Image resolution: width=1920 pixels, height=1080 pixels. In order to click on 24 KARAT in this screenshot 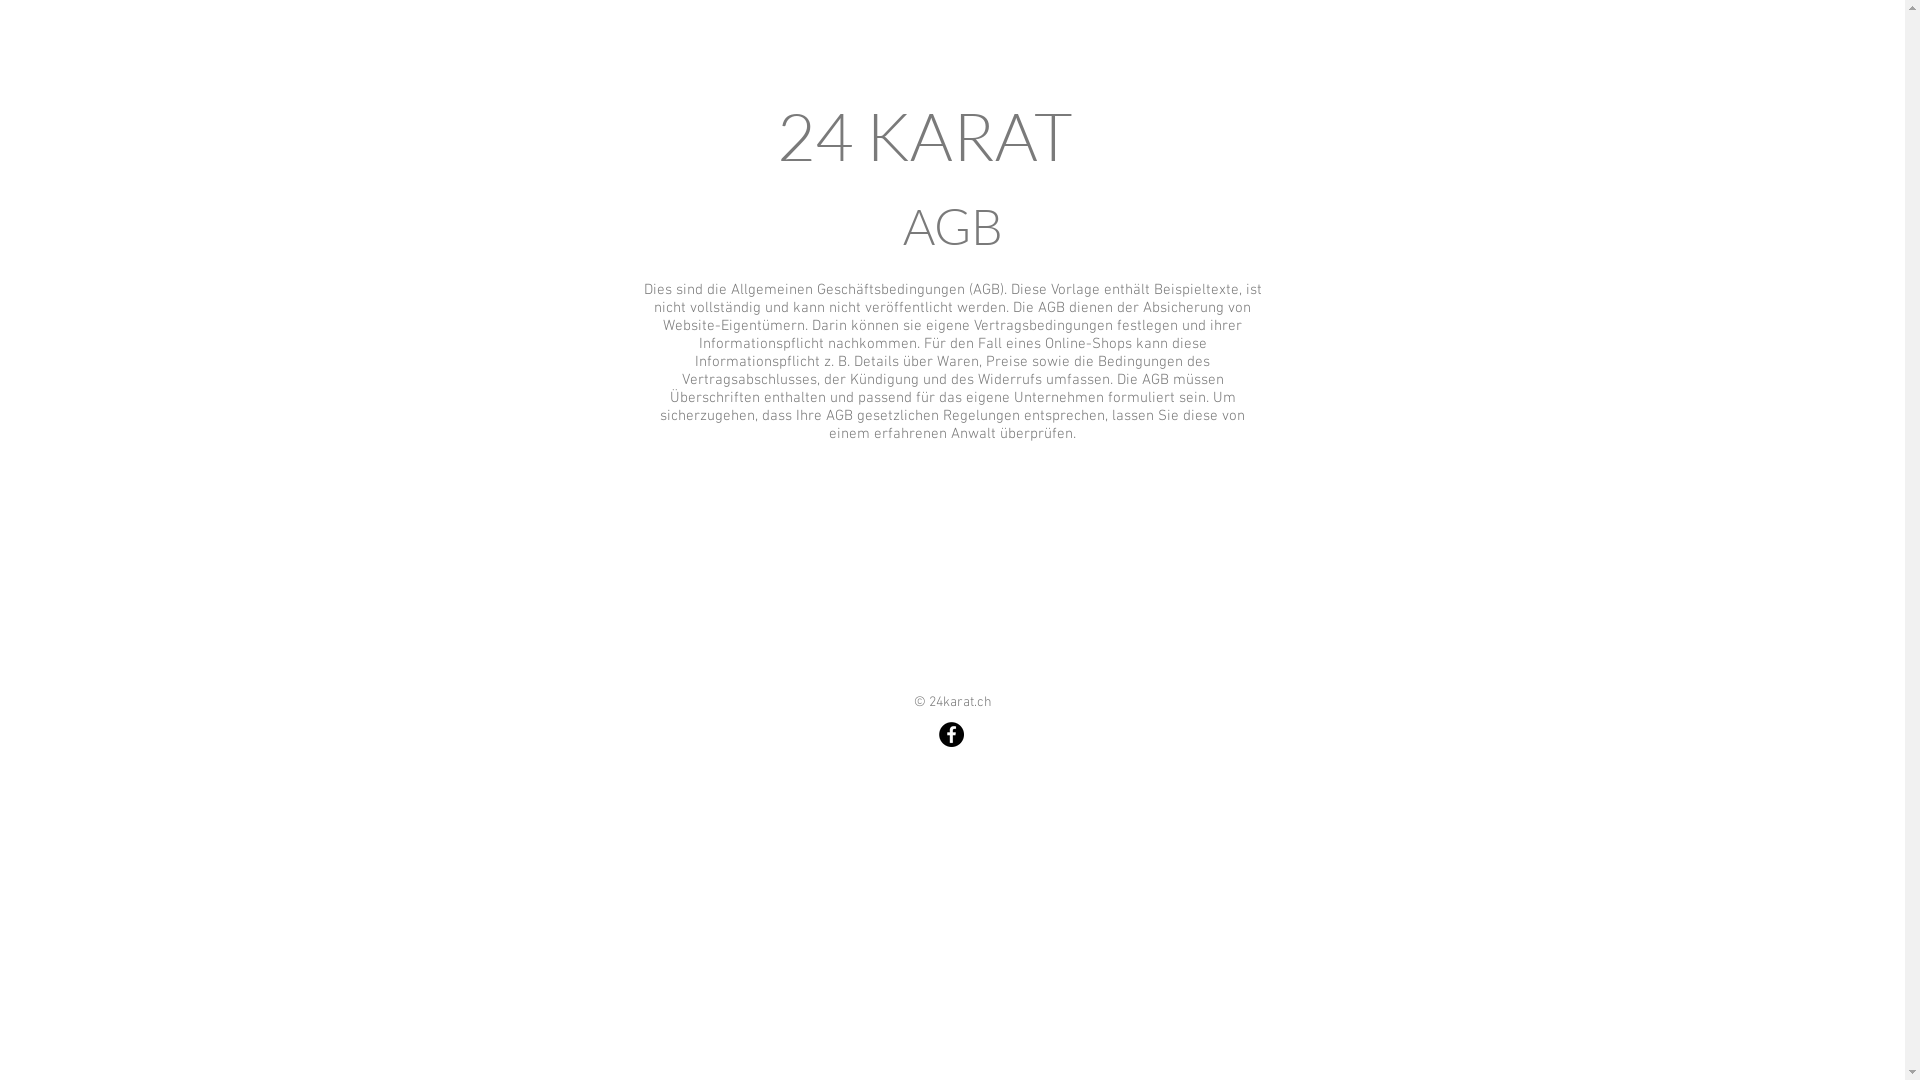, I will do `click(925, 136)`.